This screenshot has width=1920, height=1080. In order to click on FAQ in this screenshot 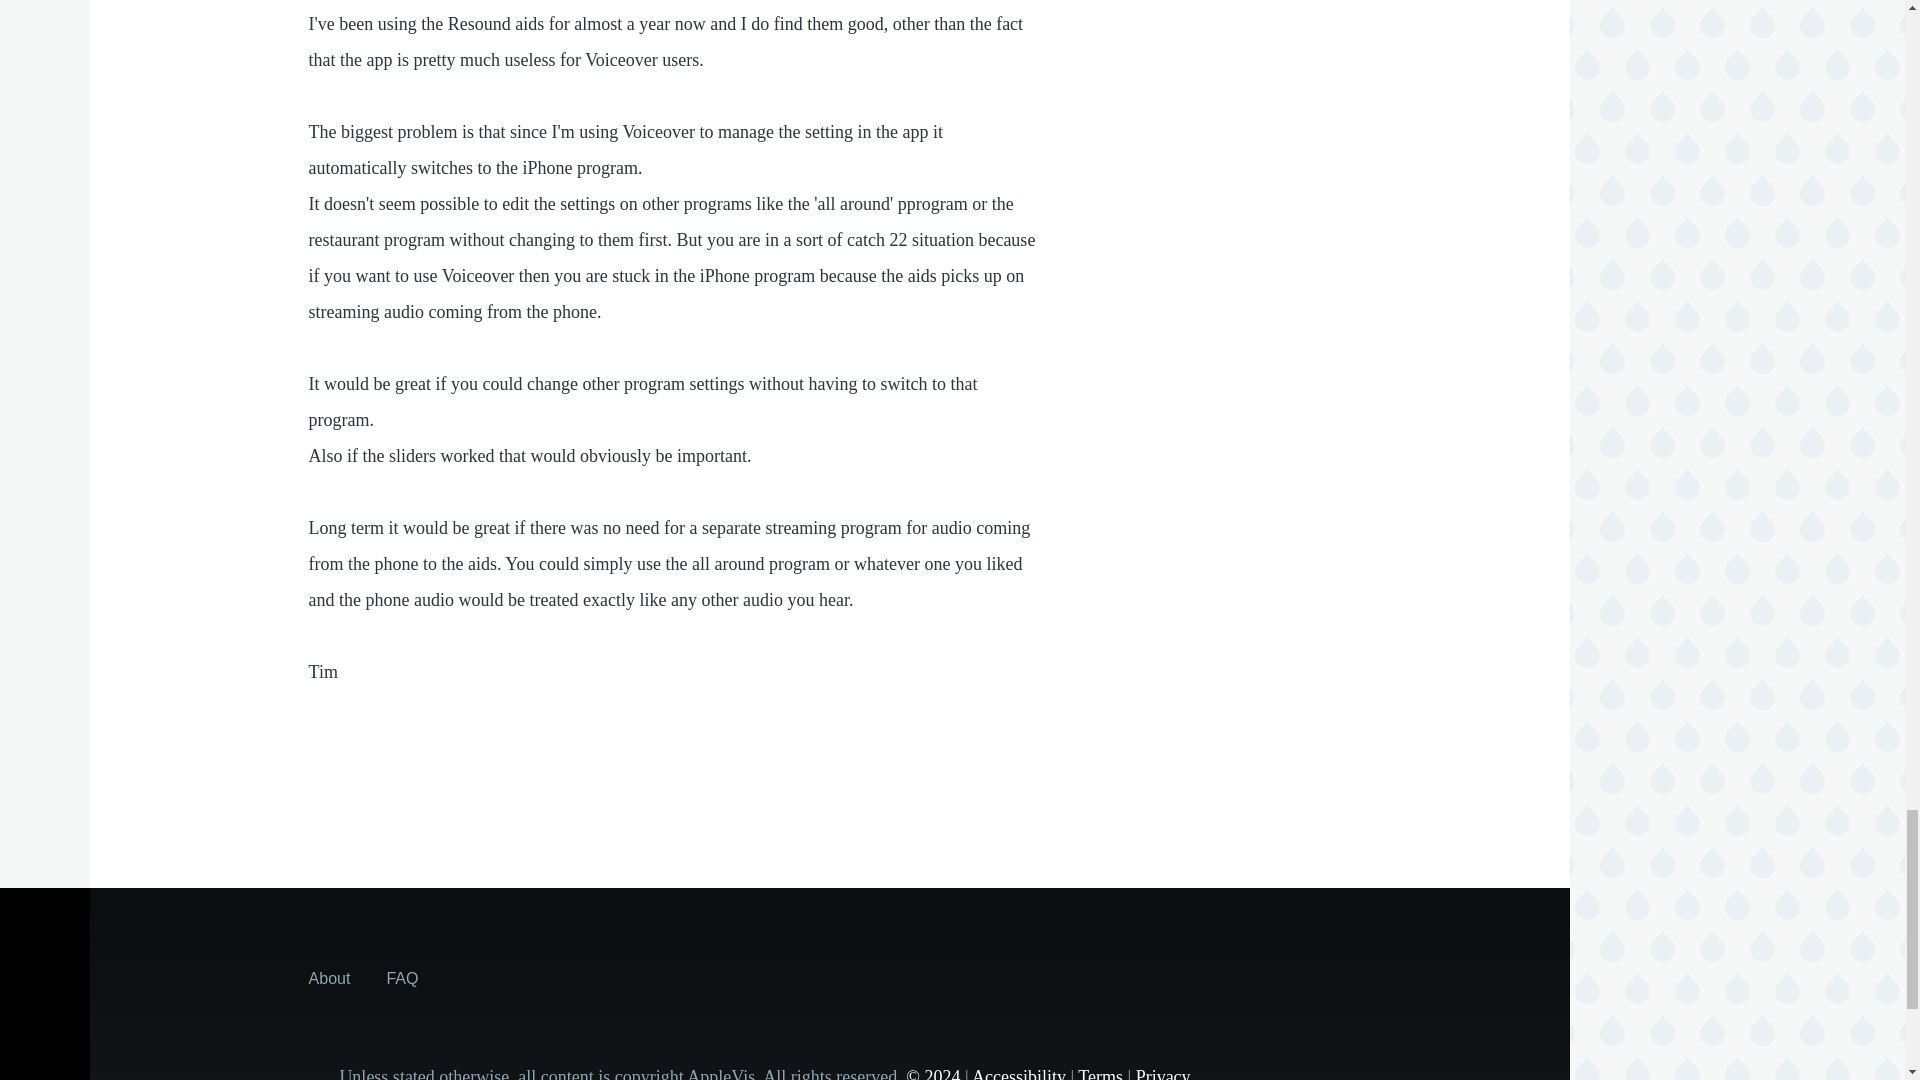, I will do `click(402, 978)`.